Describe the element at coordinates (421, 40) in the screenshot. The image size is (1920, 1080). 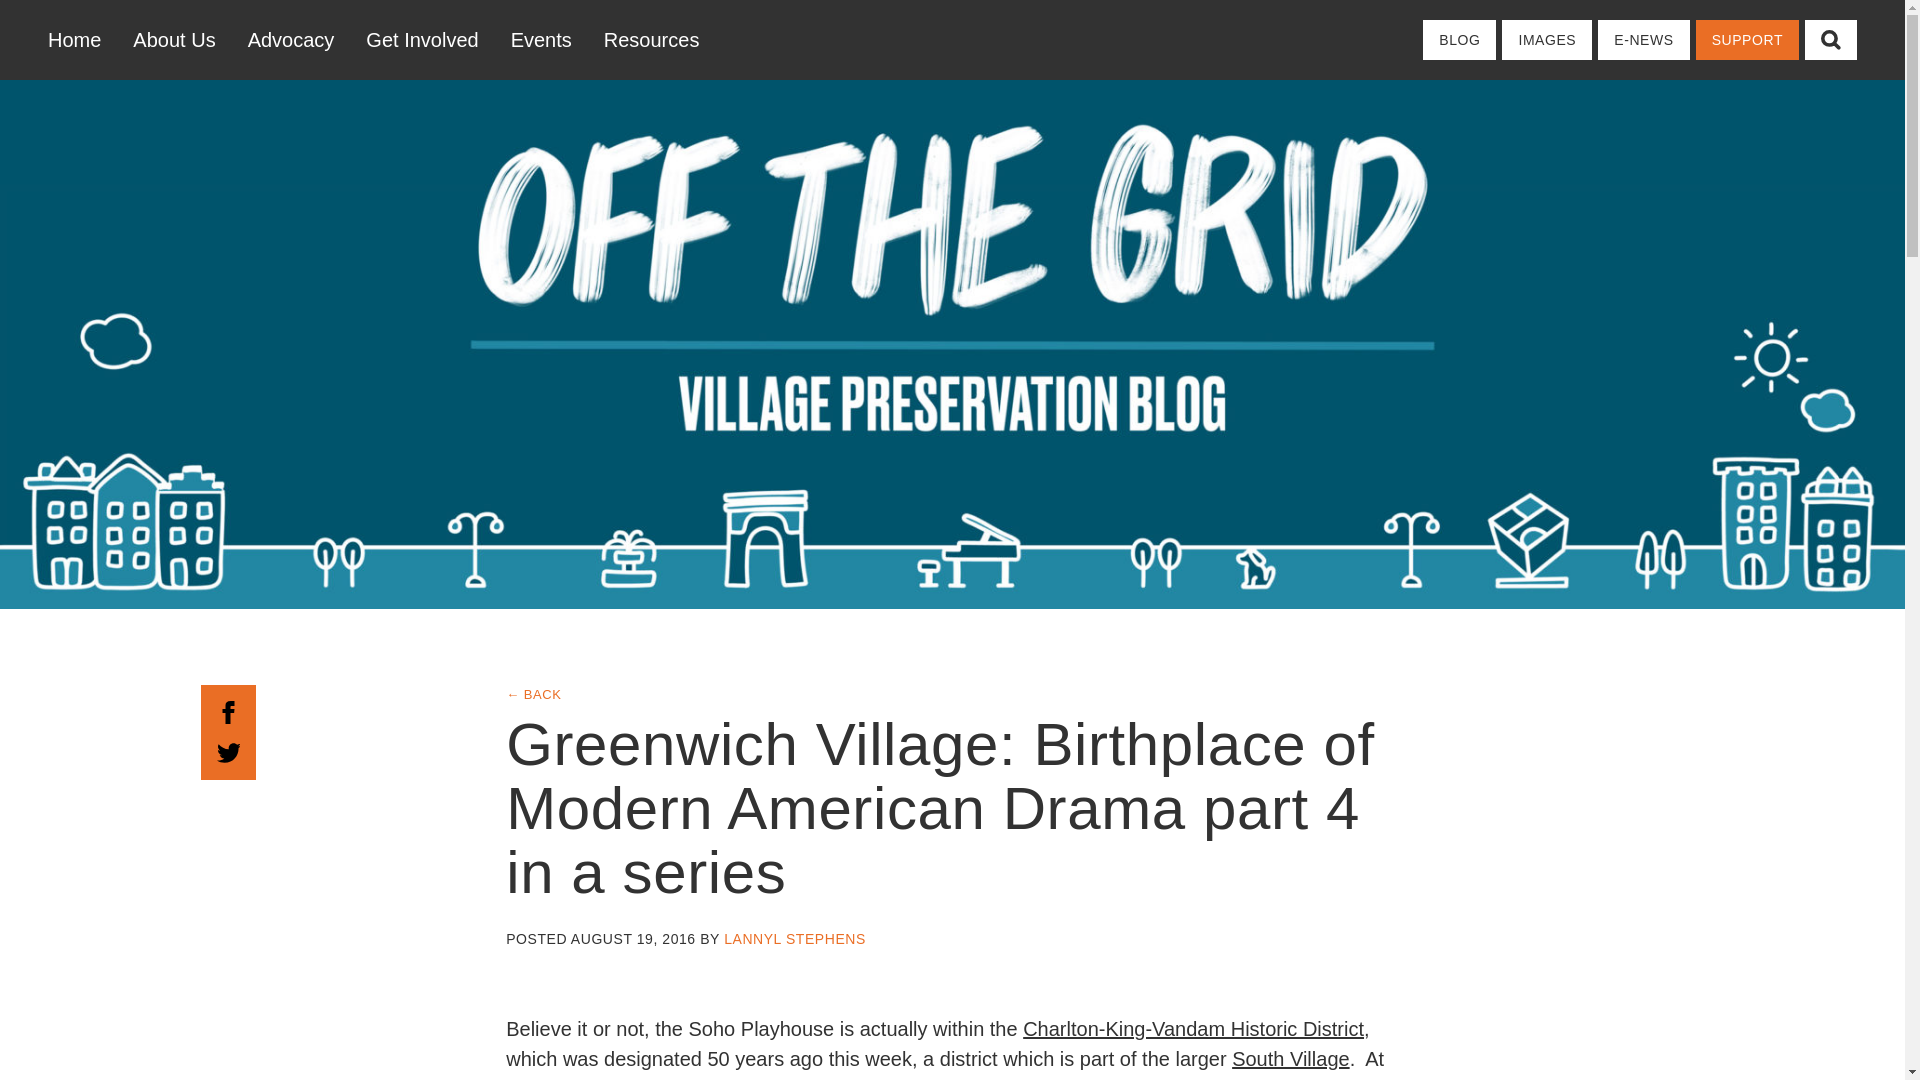
I see `Get Involved` at that location.